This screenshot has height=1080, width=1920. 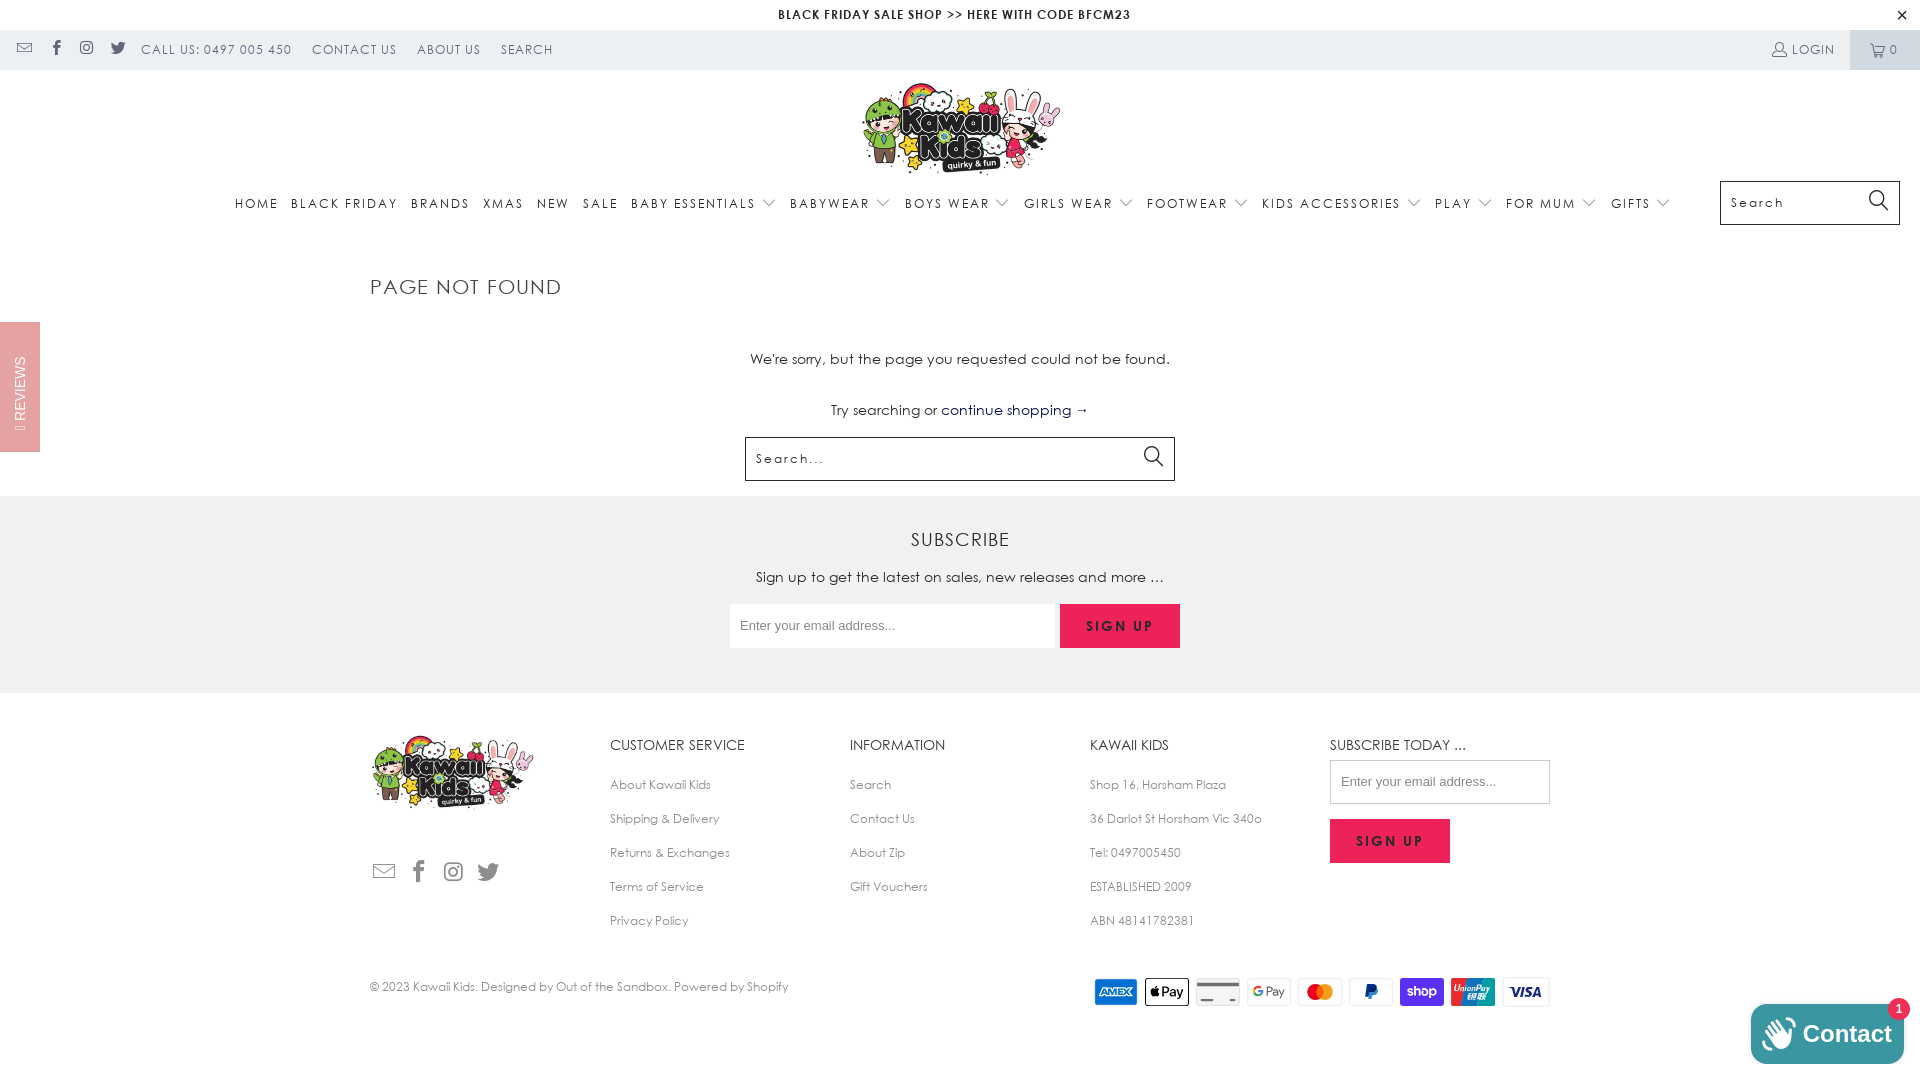 I want to click on Shipping & Delivery, so click(x=664, y=818).